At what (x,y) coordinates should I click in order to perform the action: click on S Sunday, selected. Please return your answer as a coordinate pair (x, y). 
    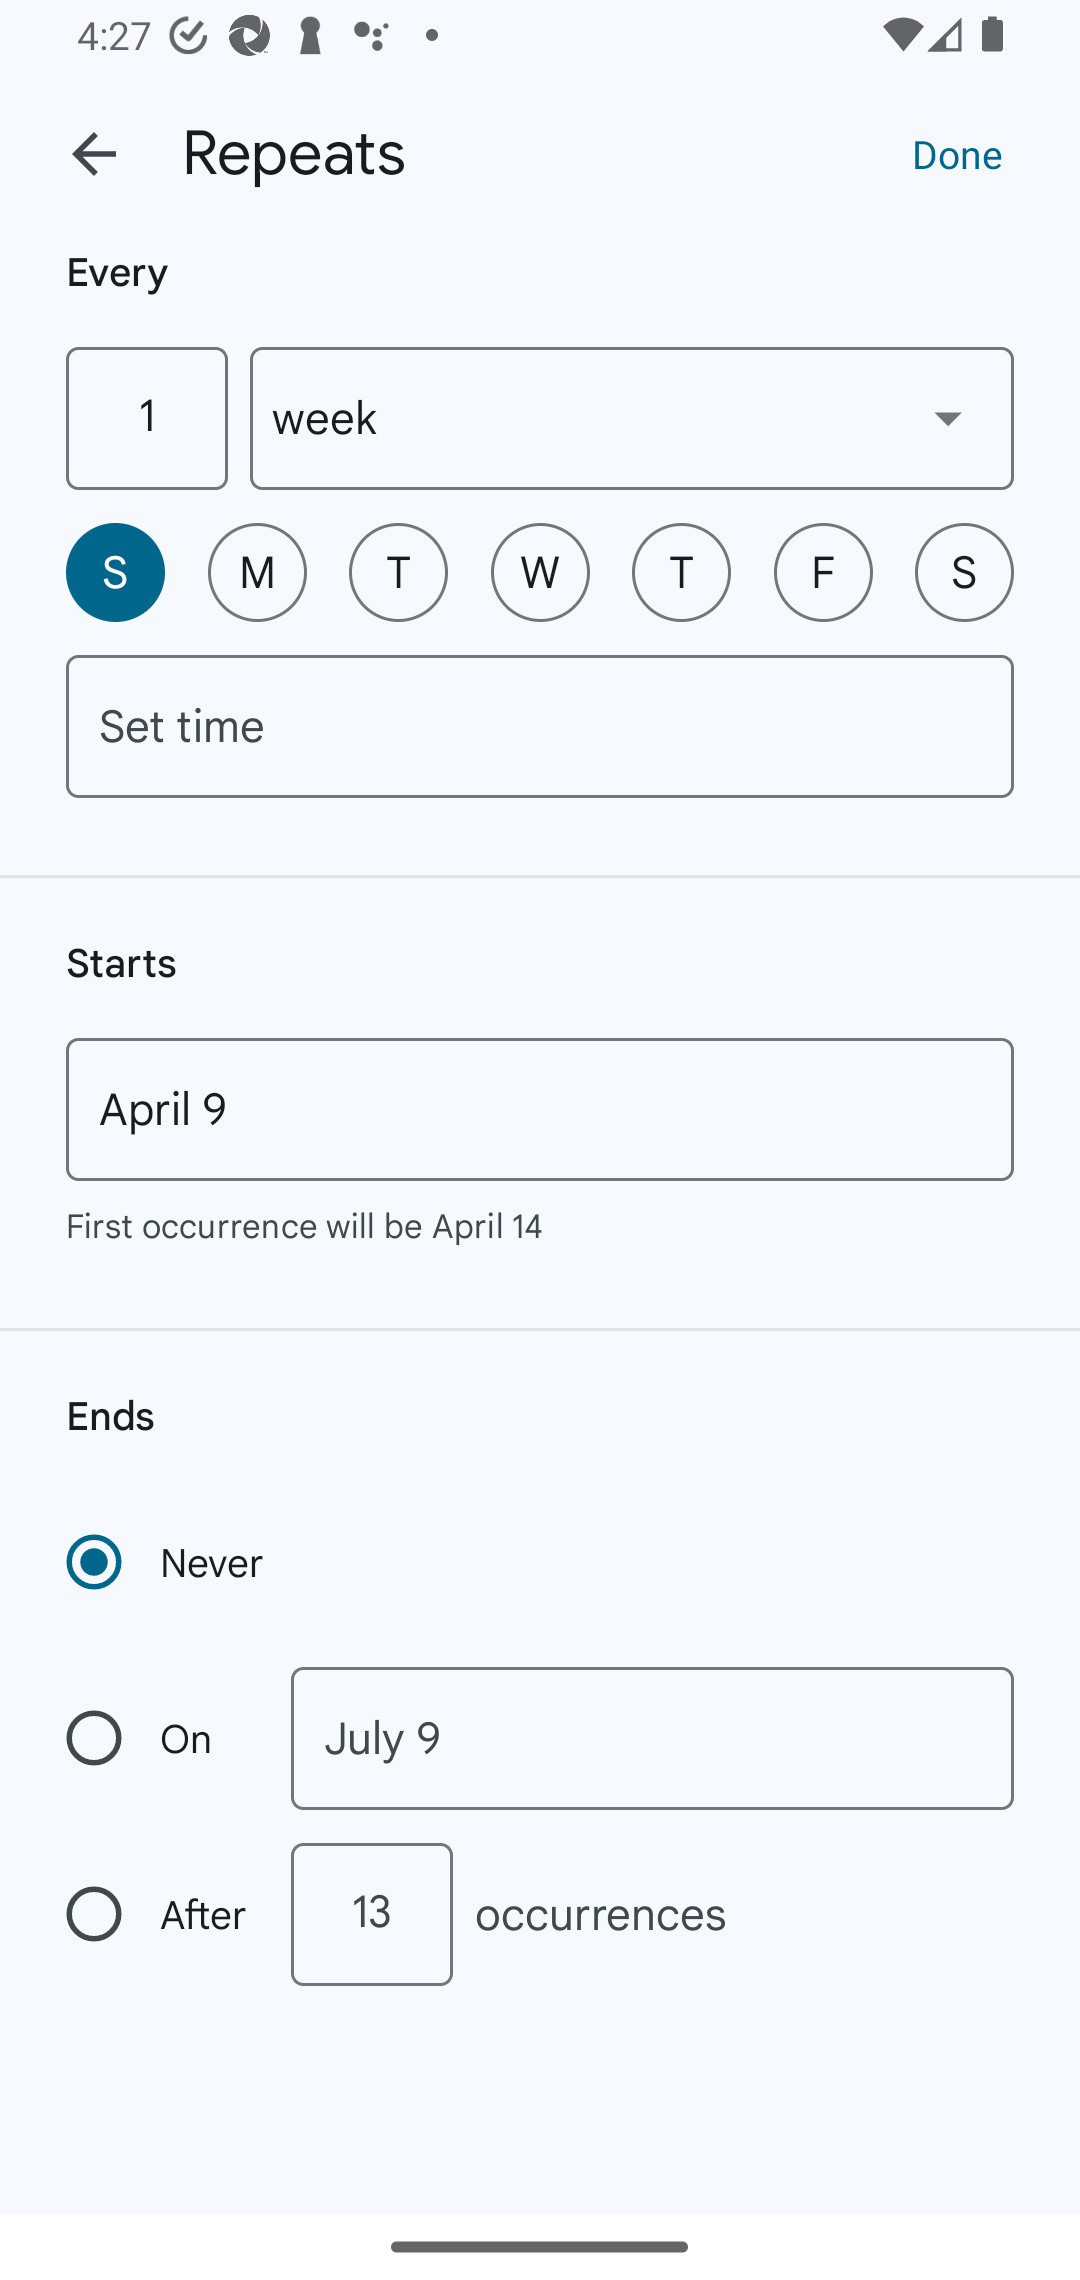
    Looking at the image, I should click on (115, 572).